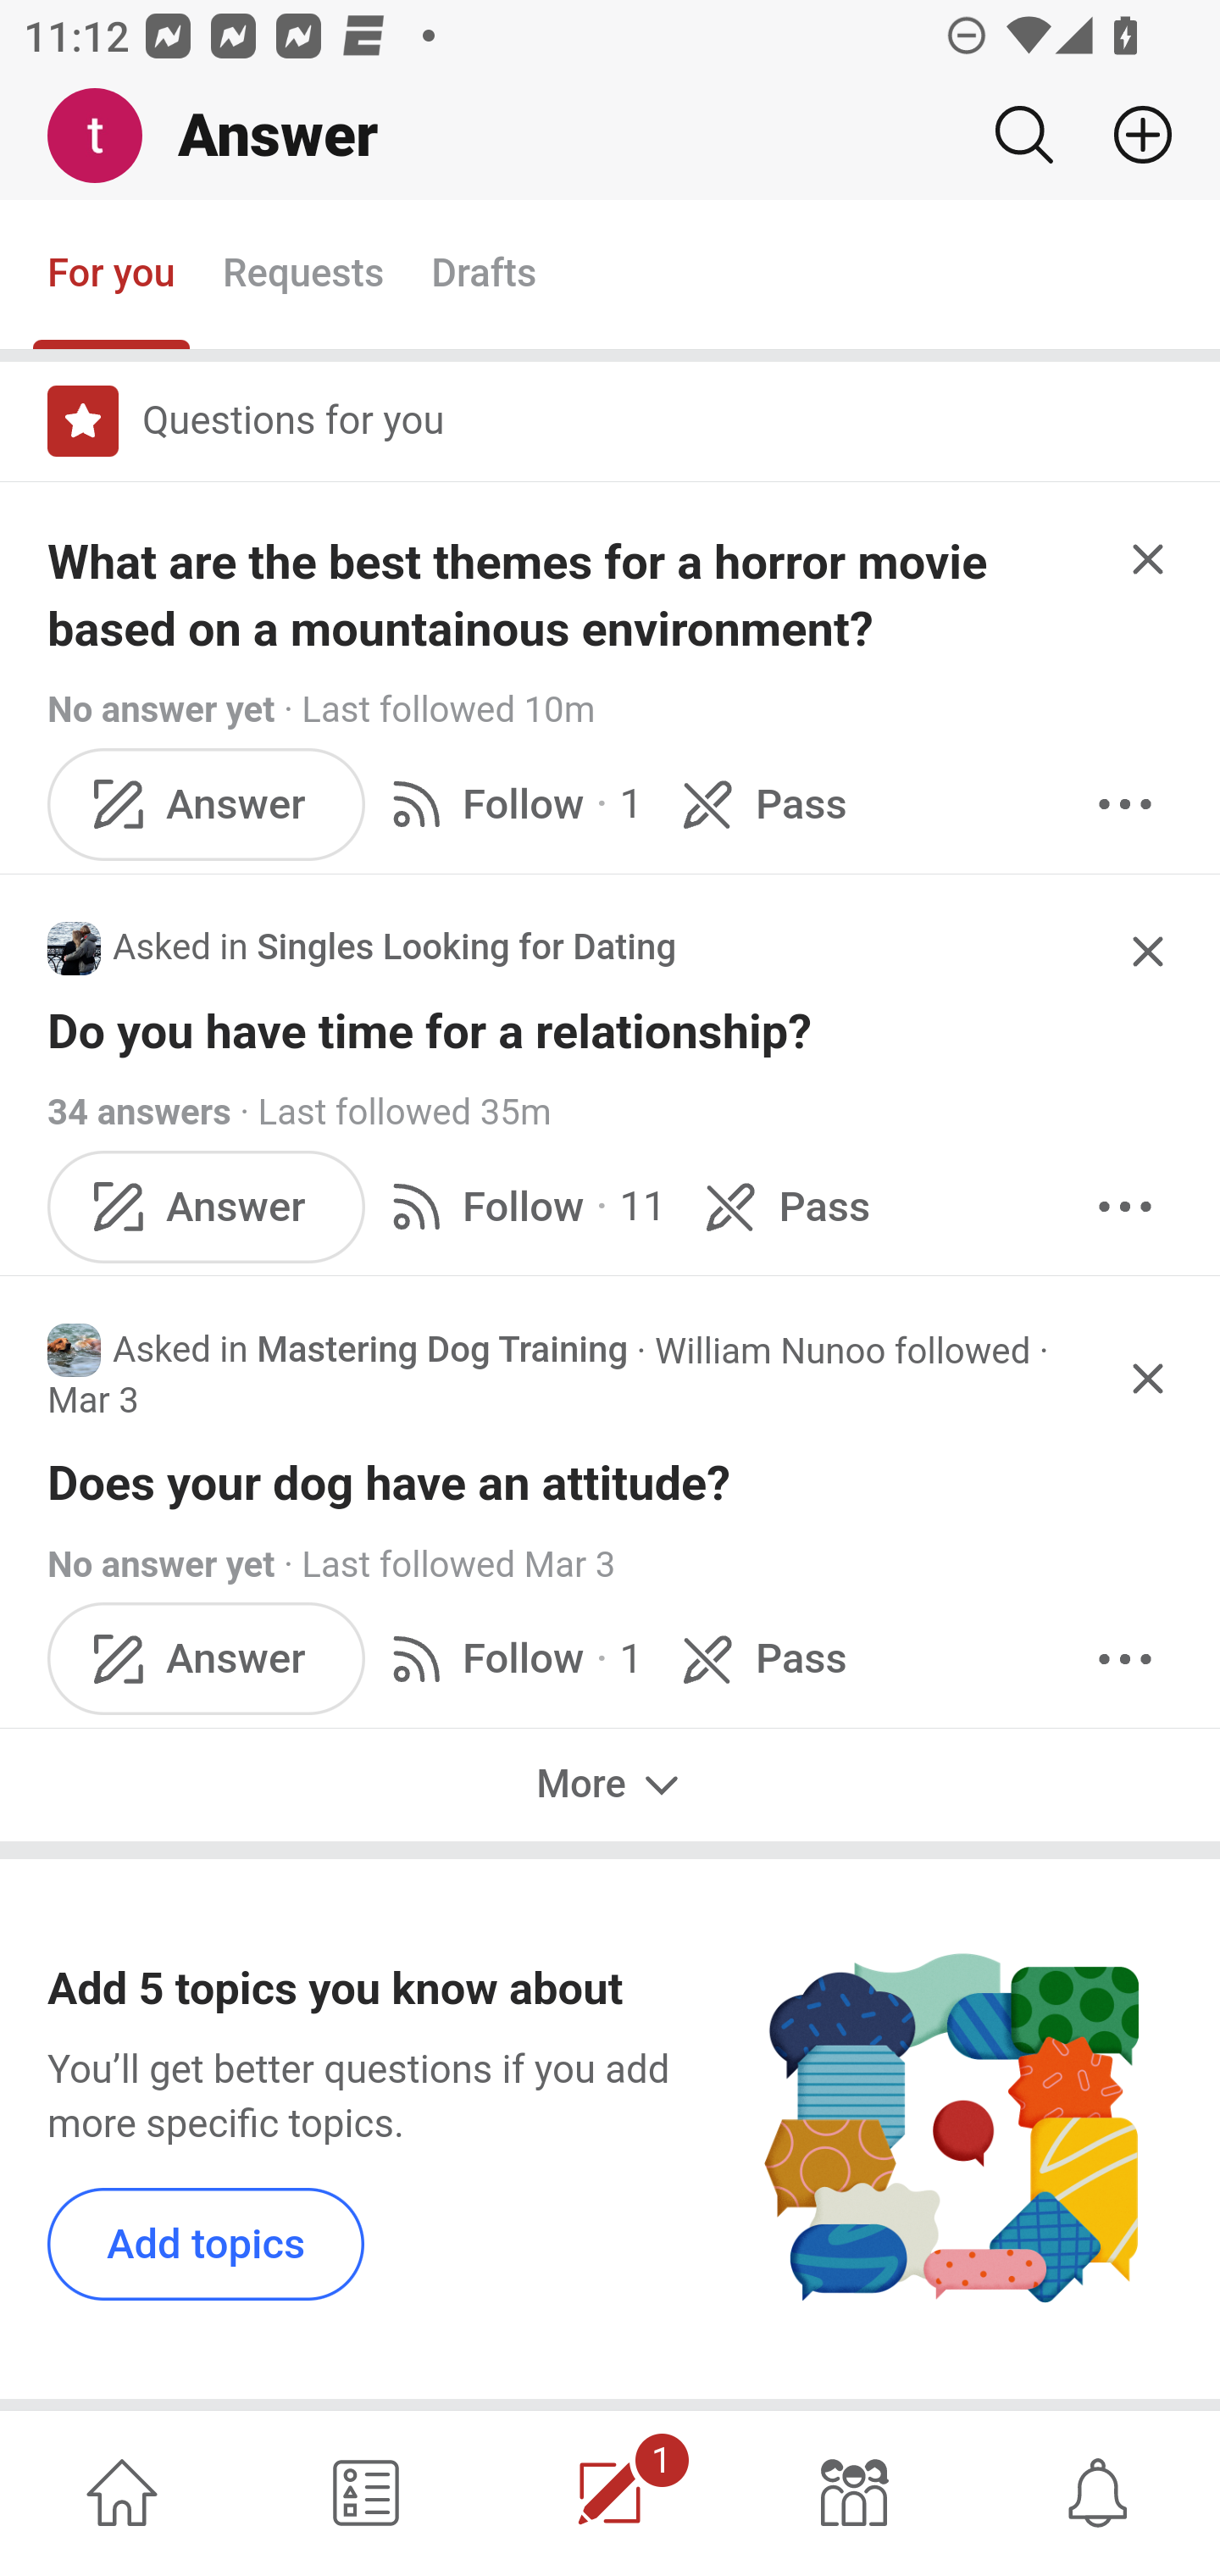  Describe the element at coordinates (759, 1658) in the screenshot. I see `Pass` at that location.